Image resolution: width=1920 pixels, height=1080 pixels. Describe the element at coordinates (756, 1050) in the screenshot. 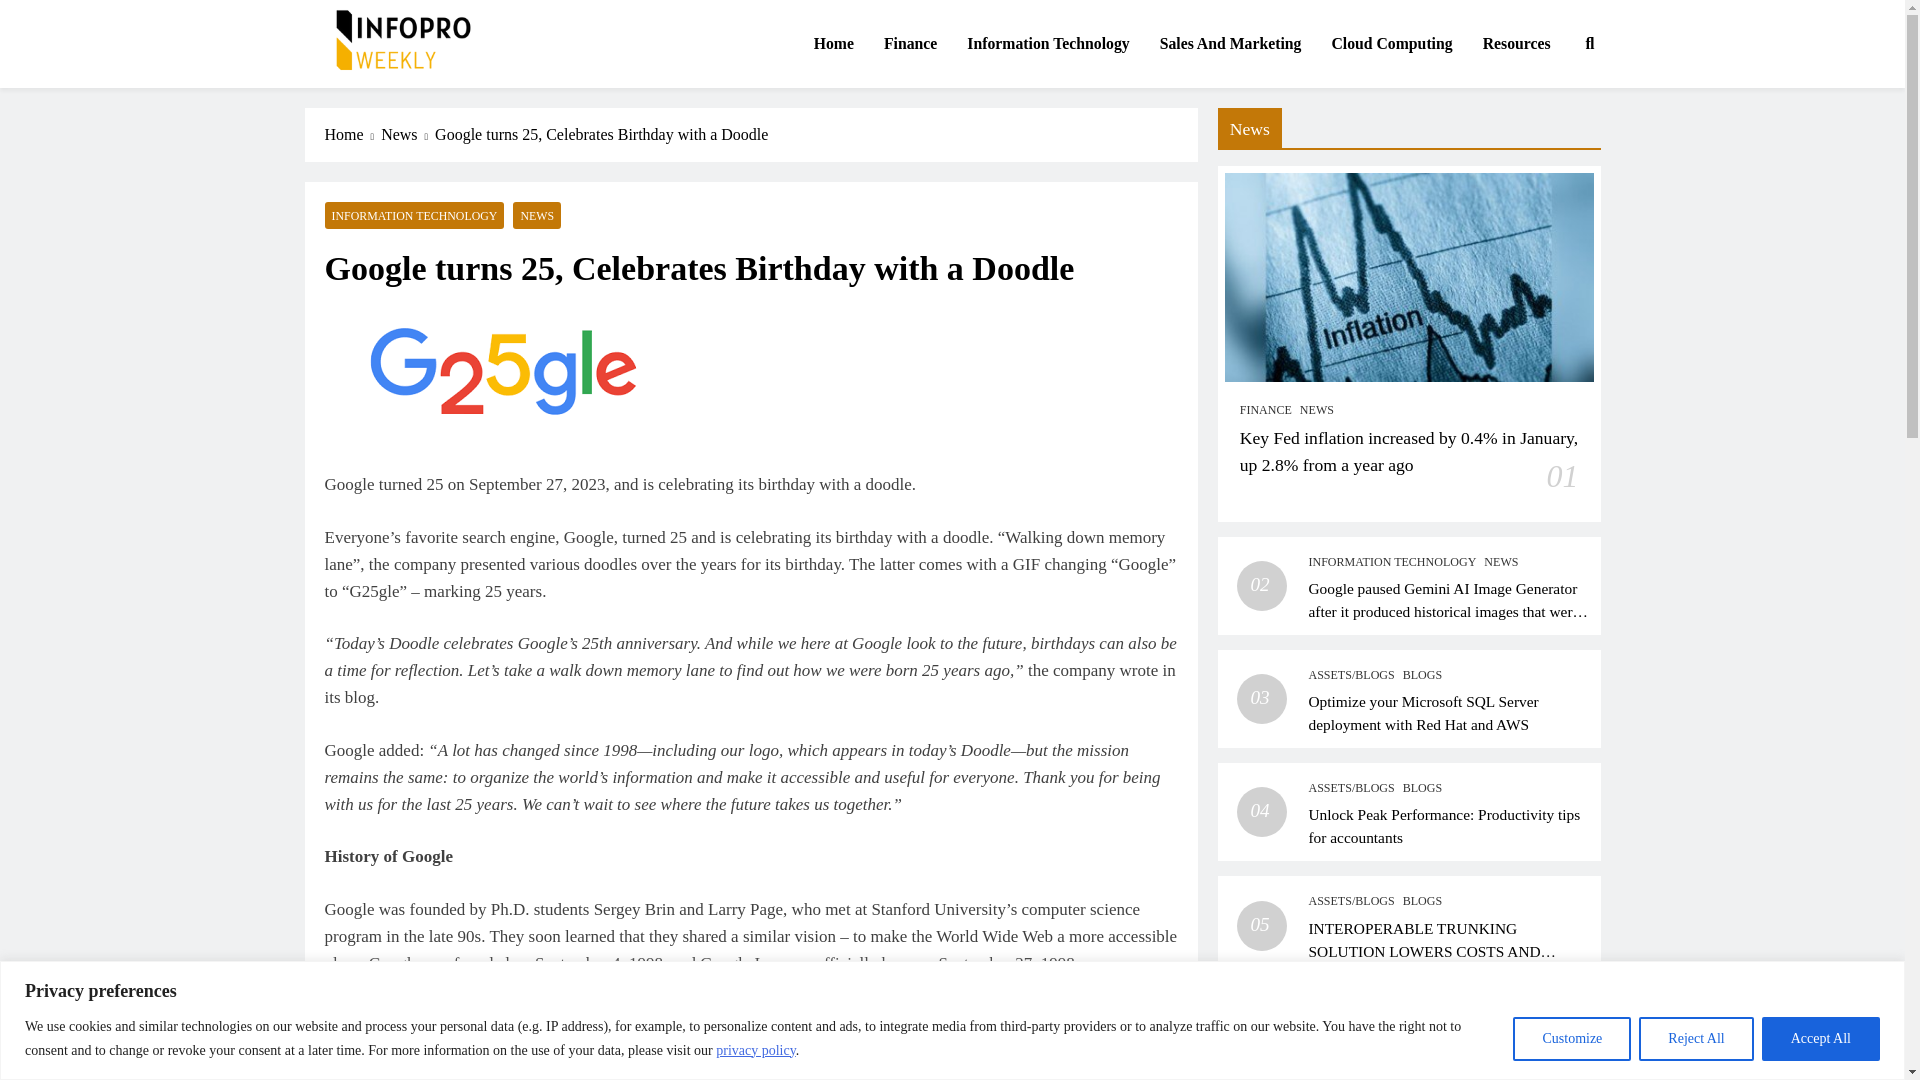

I see `privacy policy` at that location.